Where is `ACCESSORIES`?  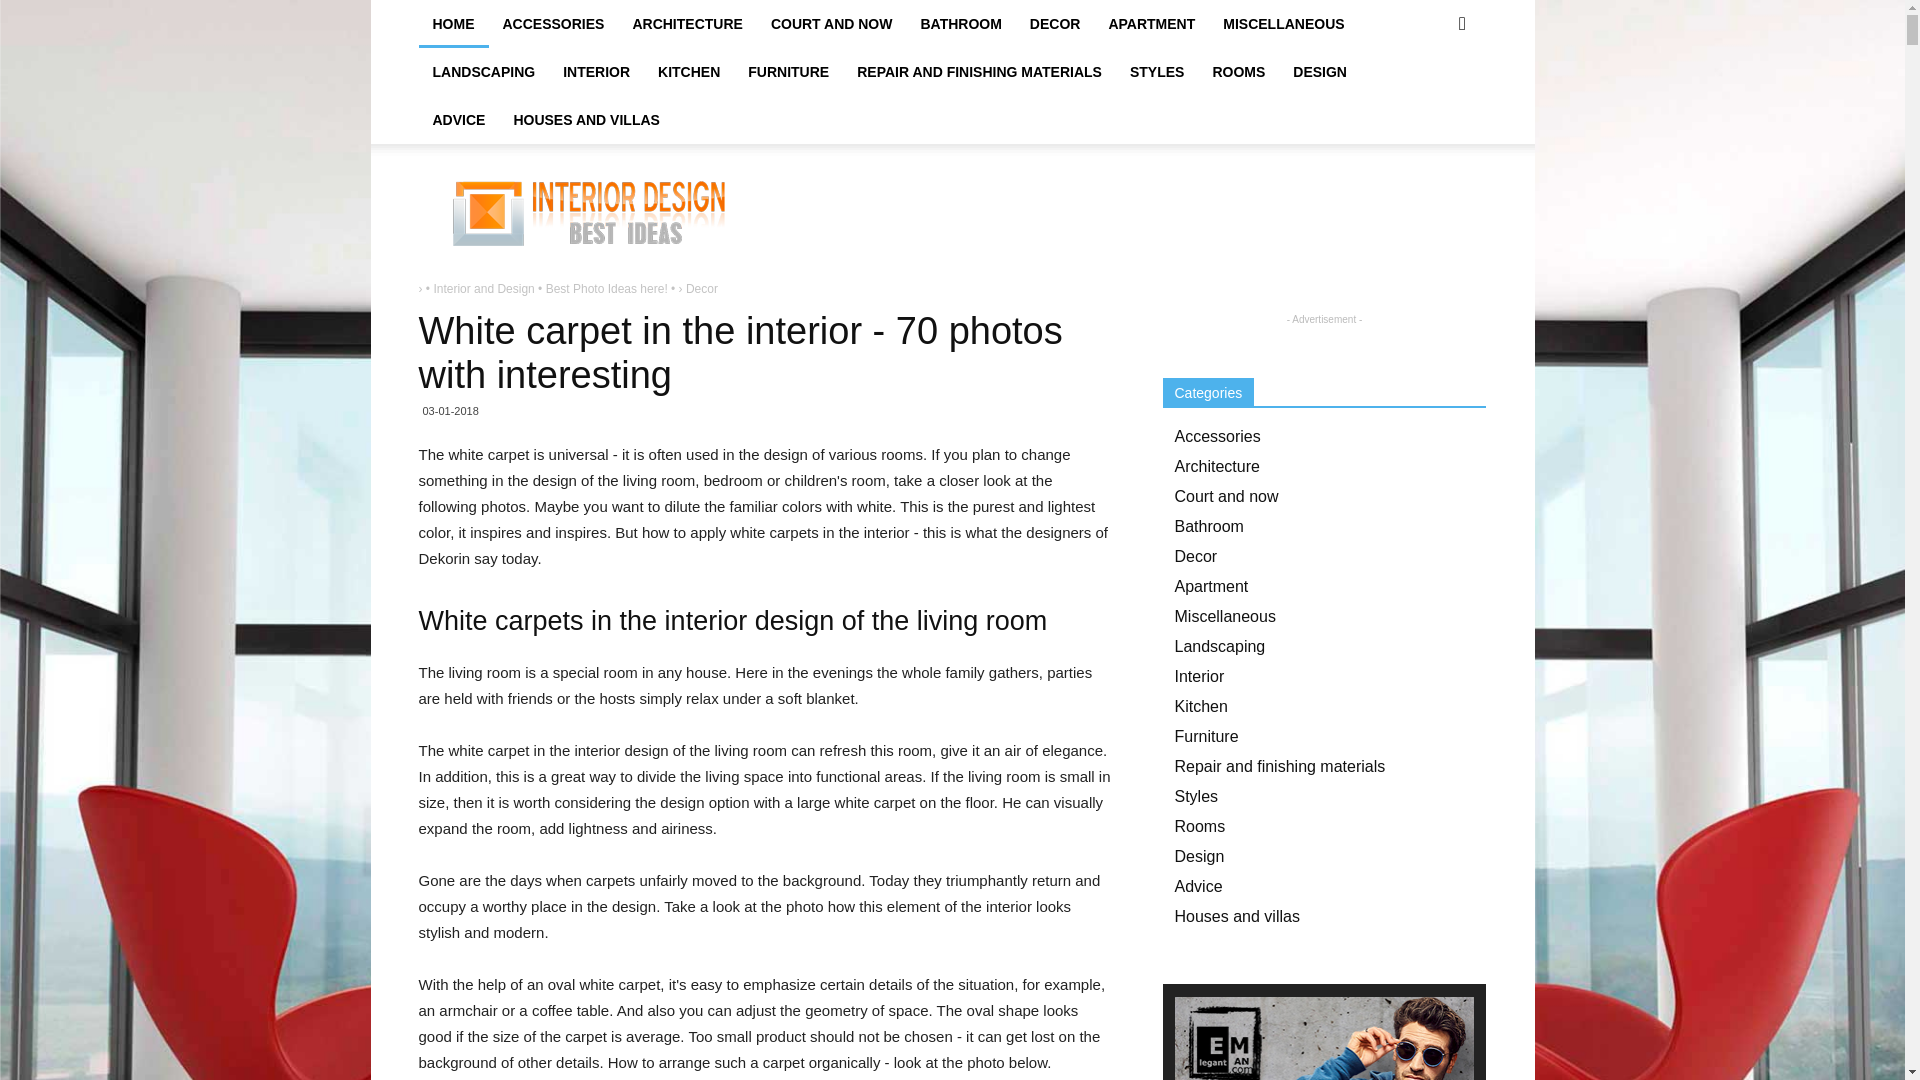 ACCESSORIES is located at coordinates (552, 24).